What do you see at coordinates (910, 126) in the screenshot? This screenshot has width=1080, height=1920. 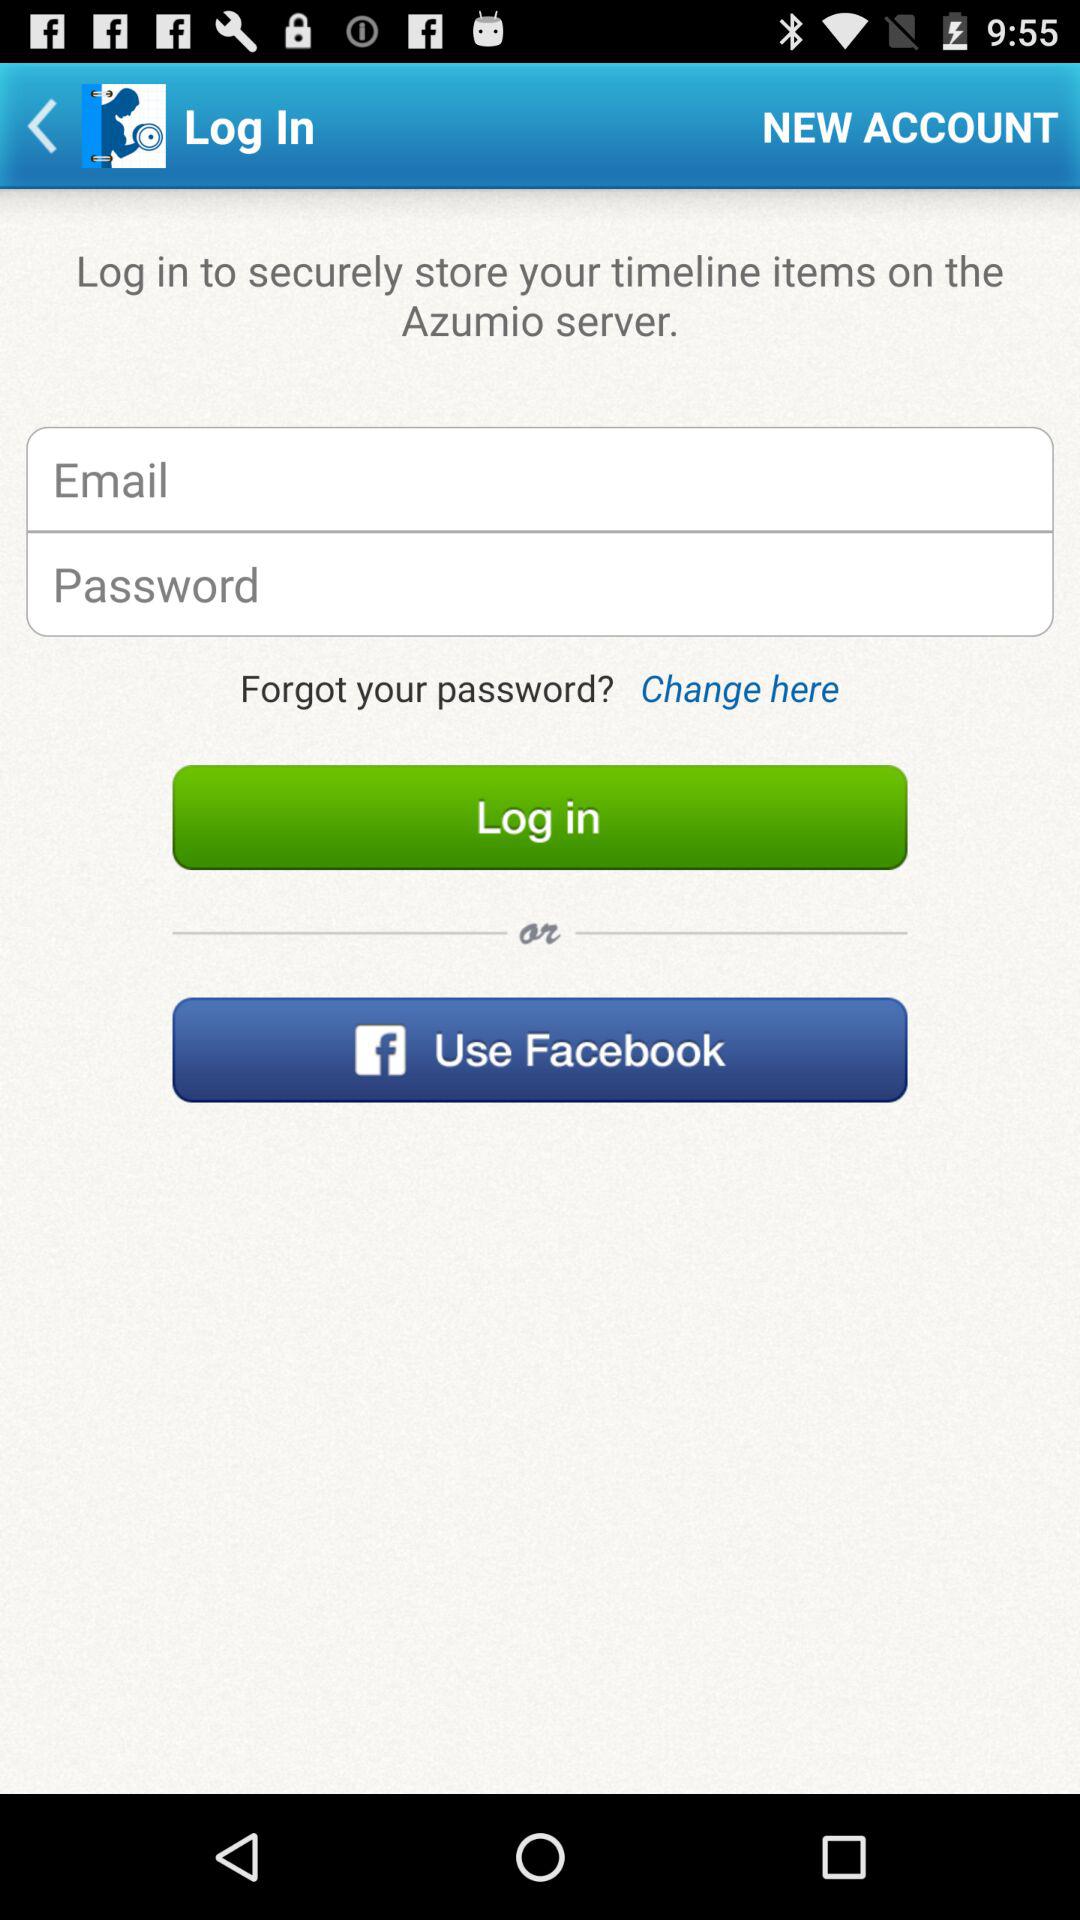 I see `press icon to the right of the log in icon` at bounding box center [910, 126].